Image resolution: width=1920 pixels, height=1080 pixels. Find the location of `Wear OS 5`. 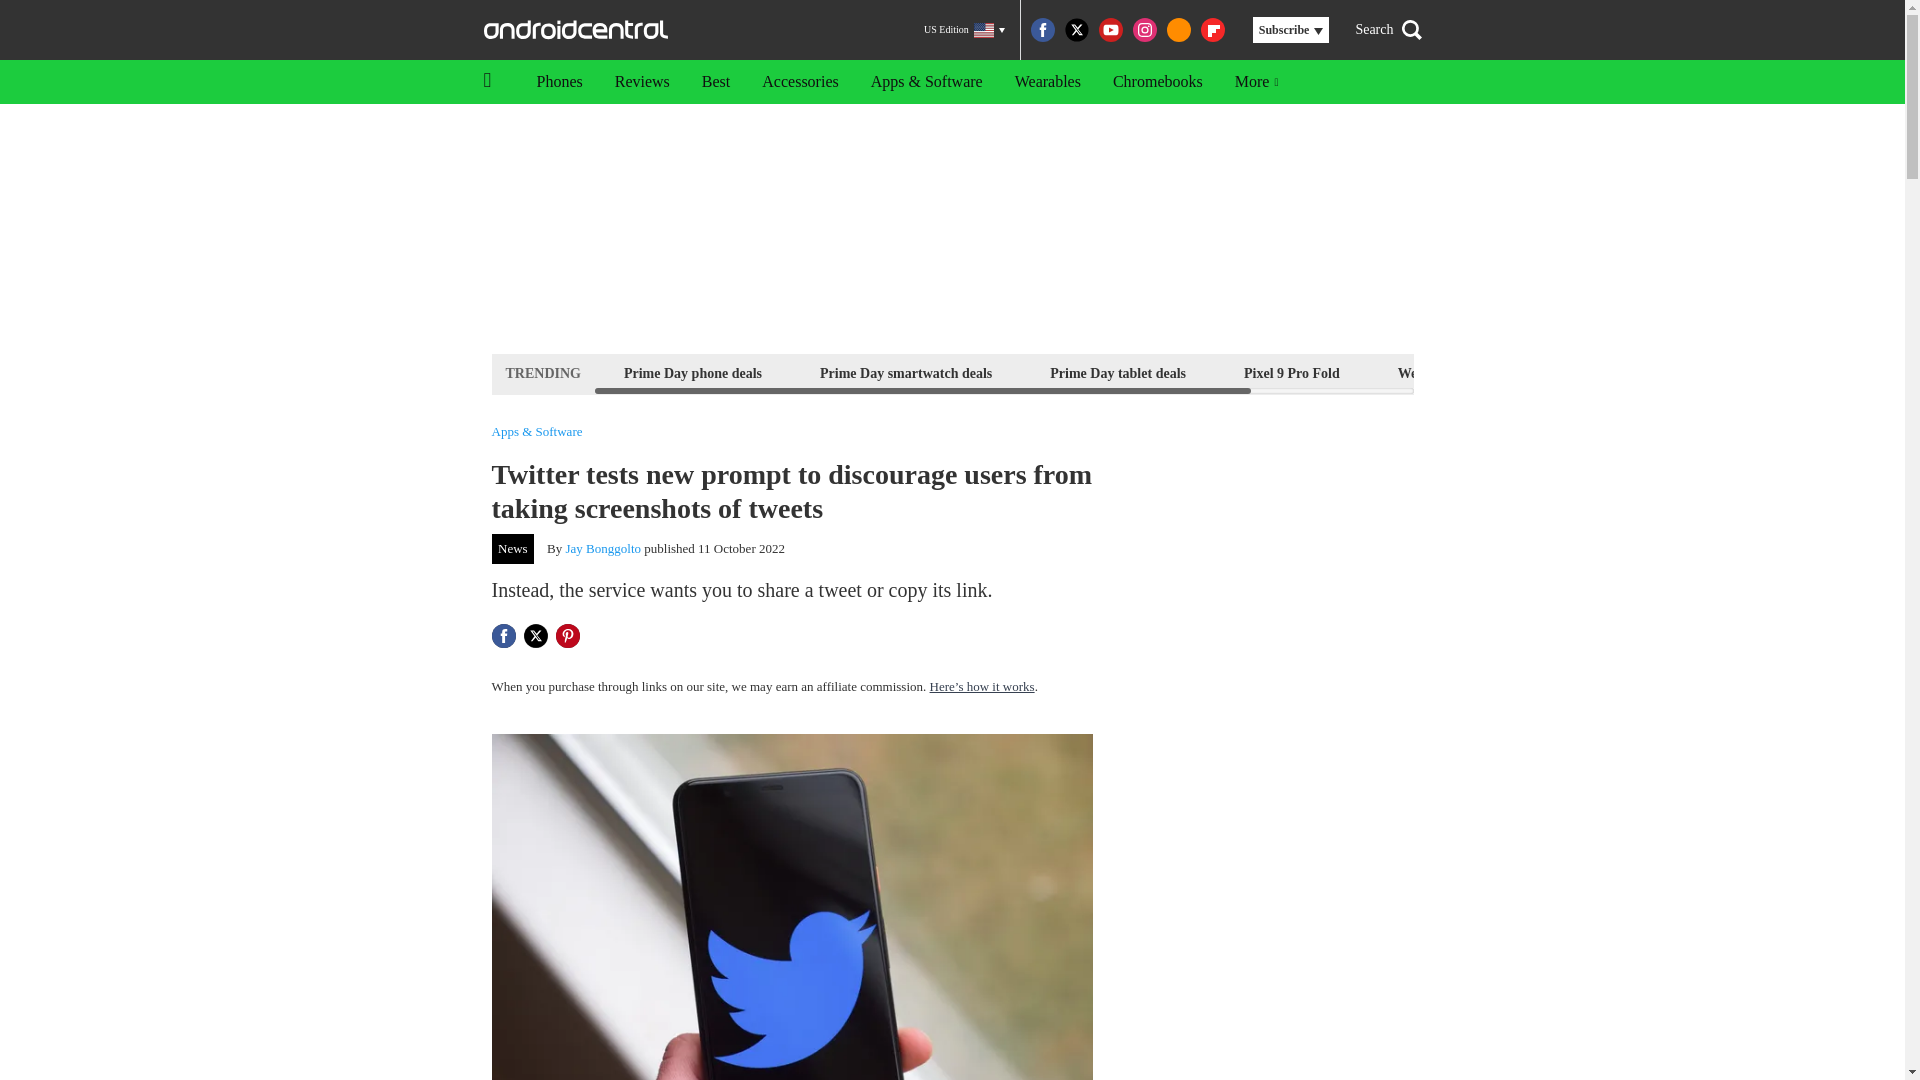

Wear OS 5 is located at coordinates (1430, 372).